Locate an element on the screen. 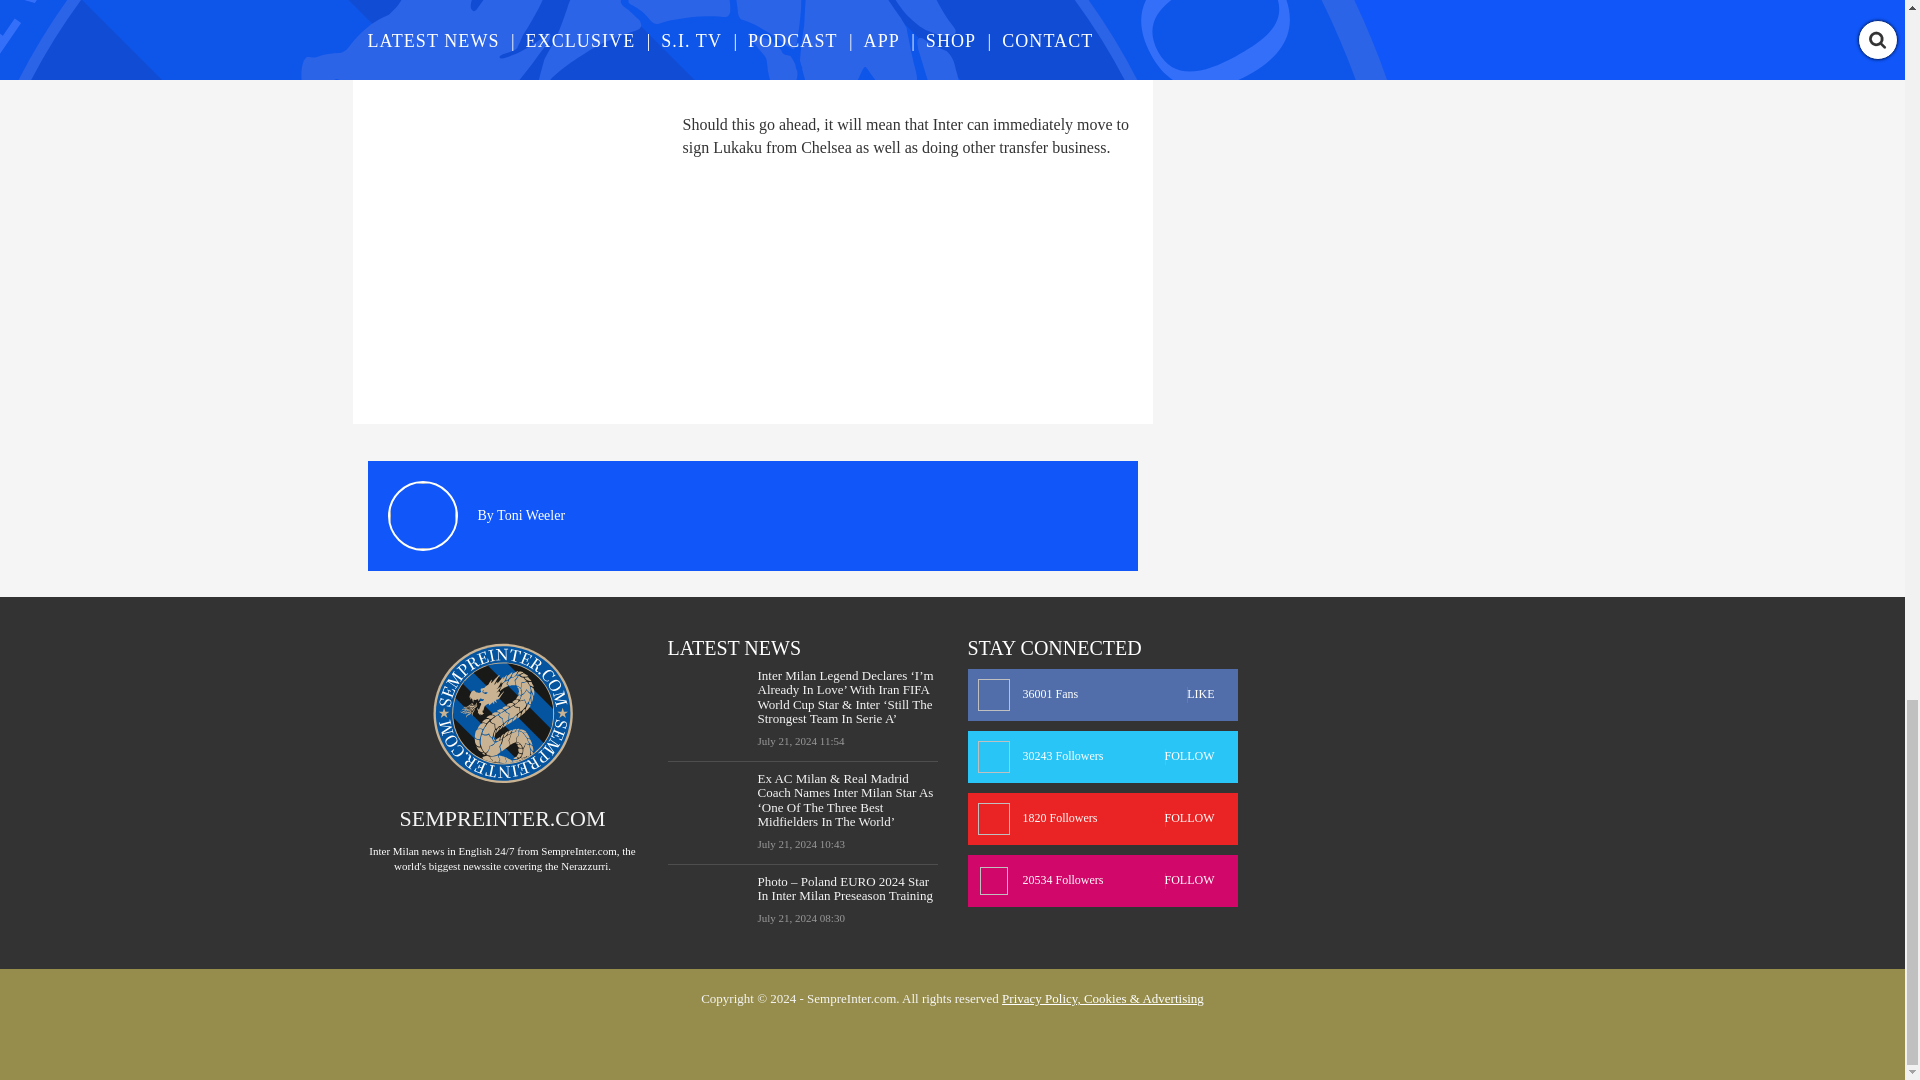  YouTube video player is located at coordinates (648, 45).